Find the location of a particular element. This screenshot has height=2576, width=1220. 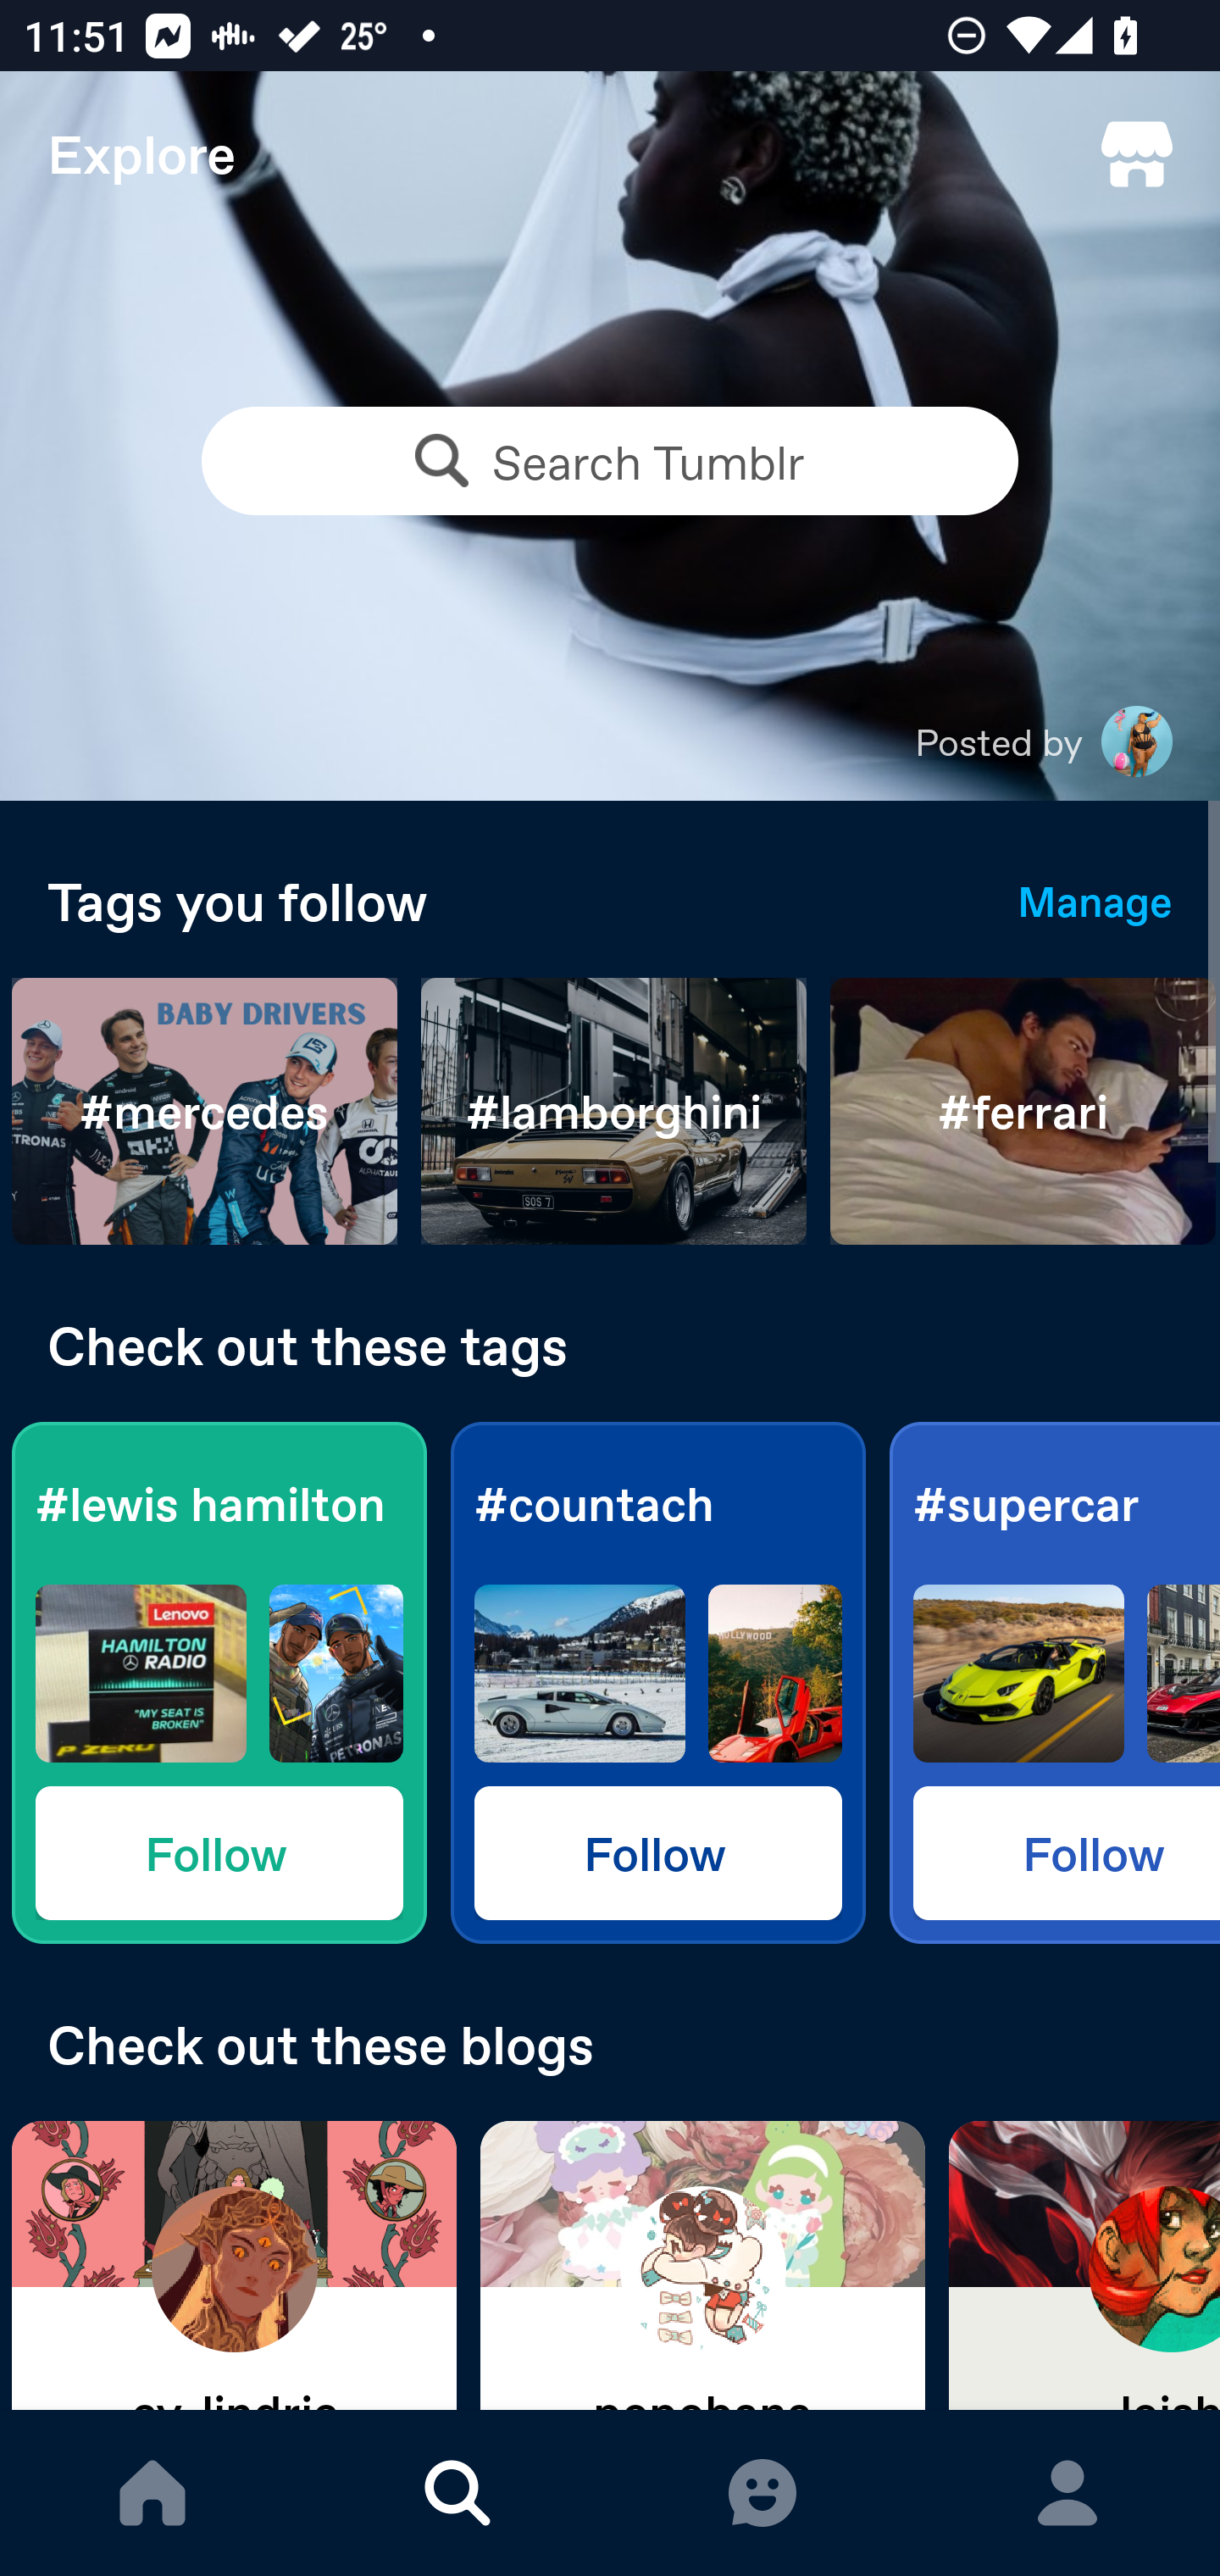

DASHBOARD is located at coordinates (152, 2493).